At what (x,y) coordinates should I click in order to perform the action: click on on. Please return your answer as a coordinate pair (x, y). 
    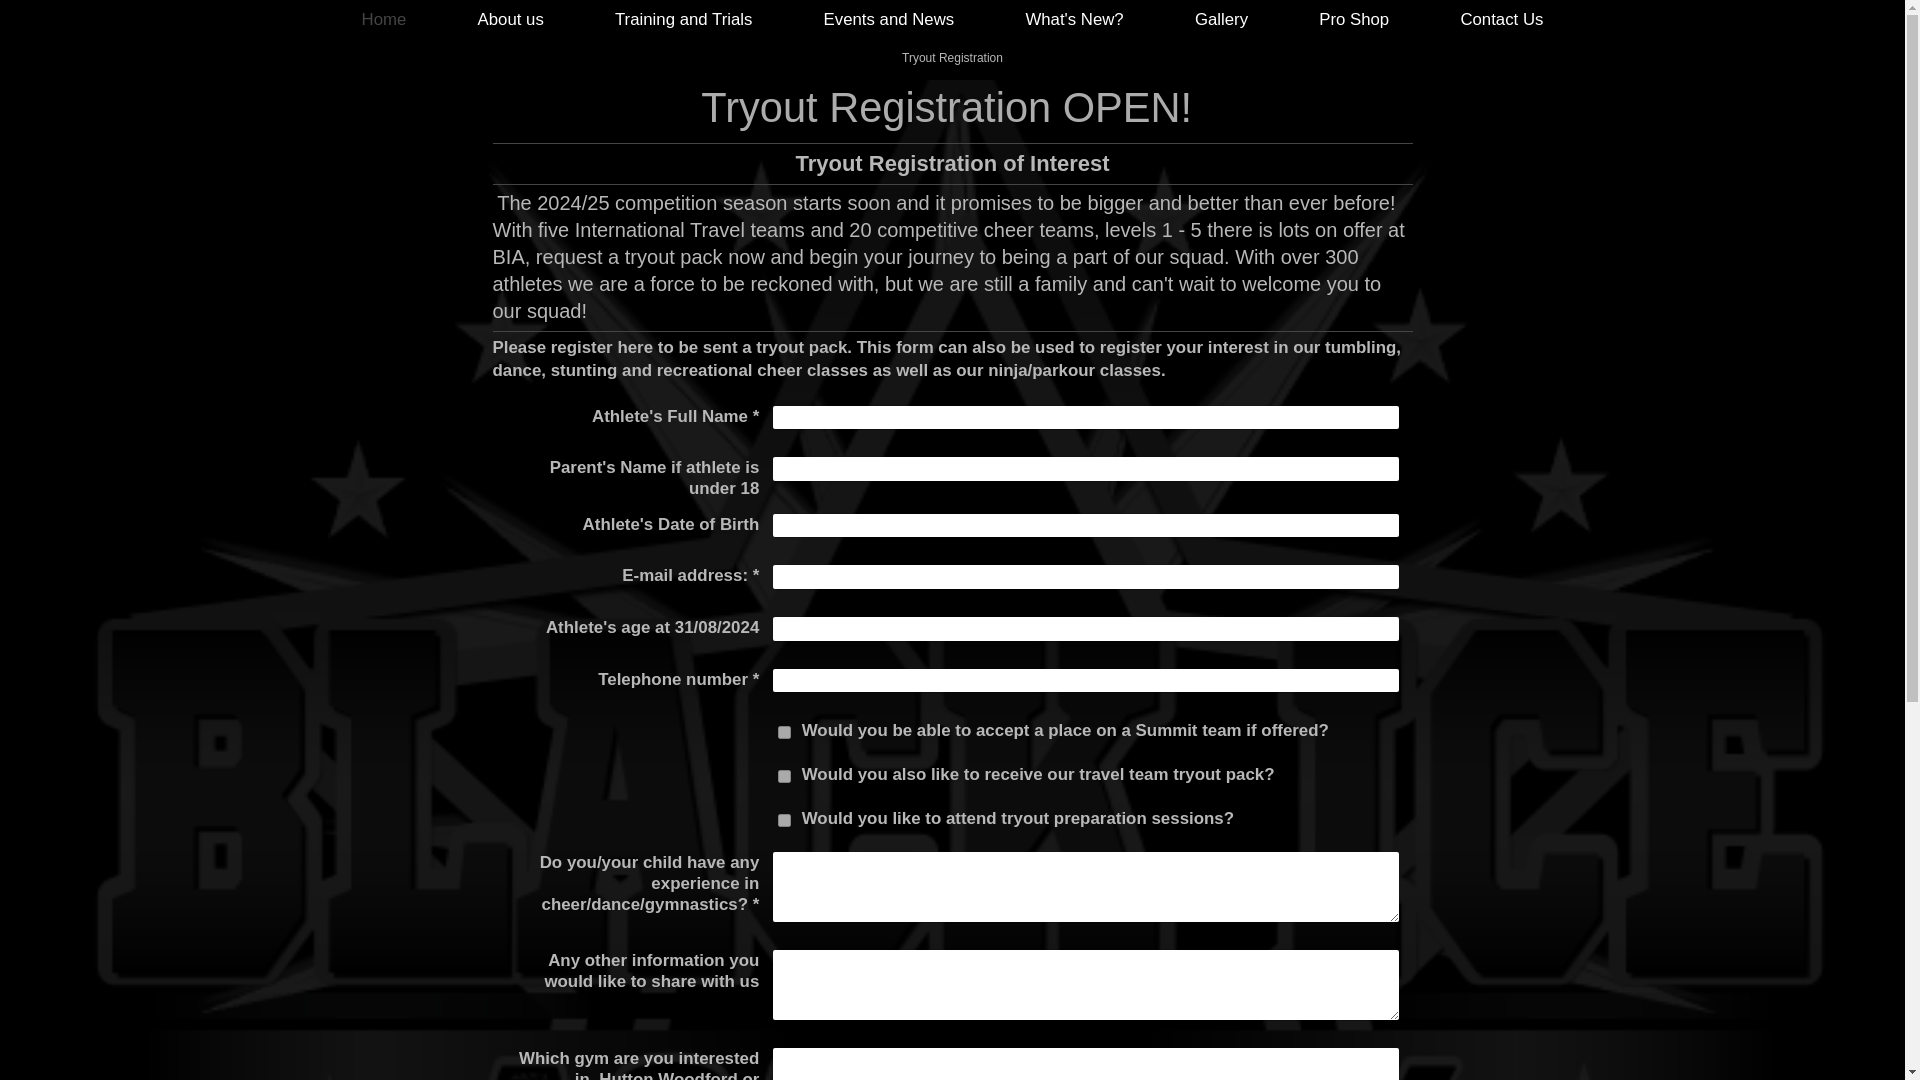
    Looking at the image, I should click on (784, 732).